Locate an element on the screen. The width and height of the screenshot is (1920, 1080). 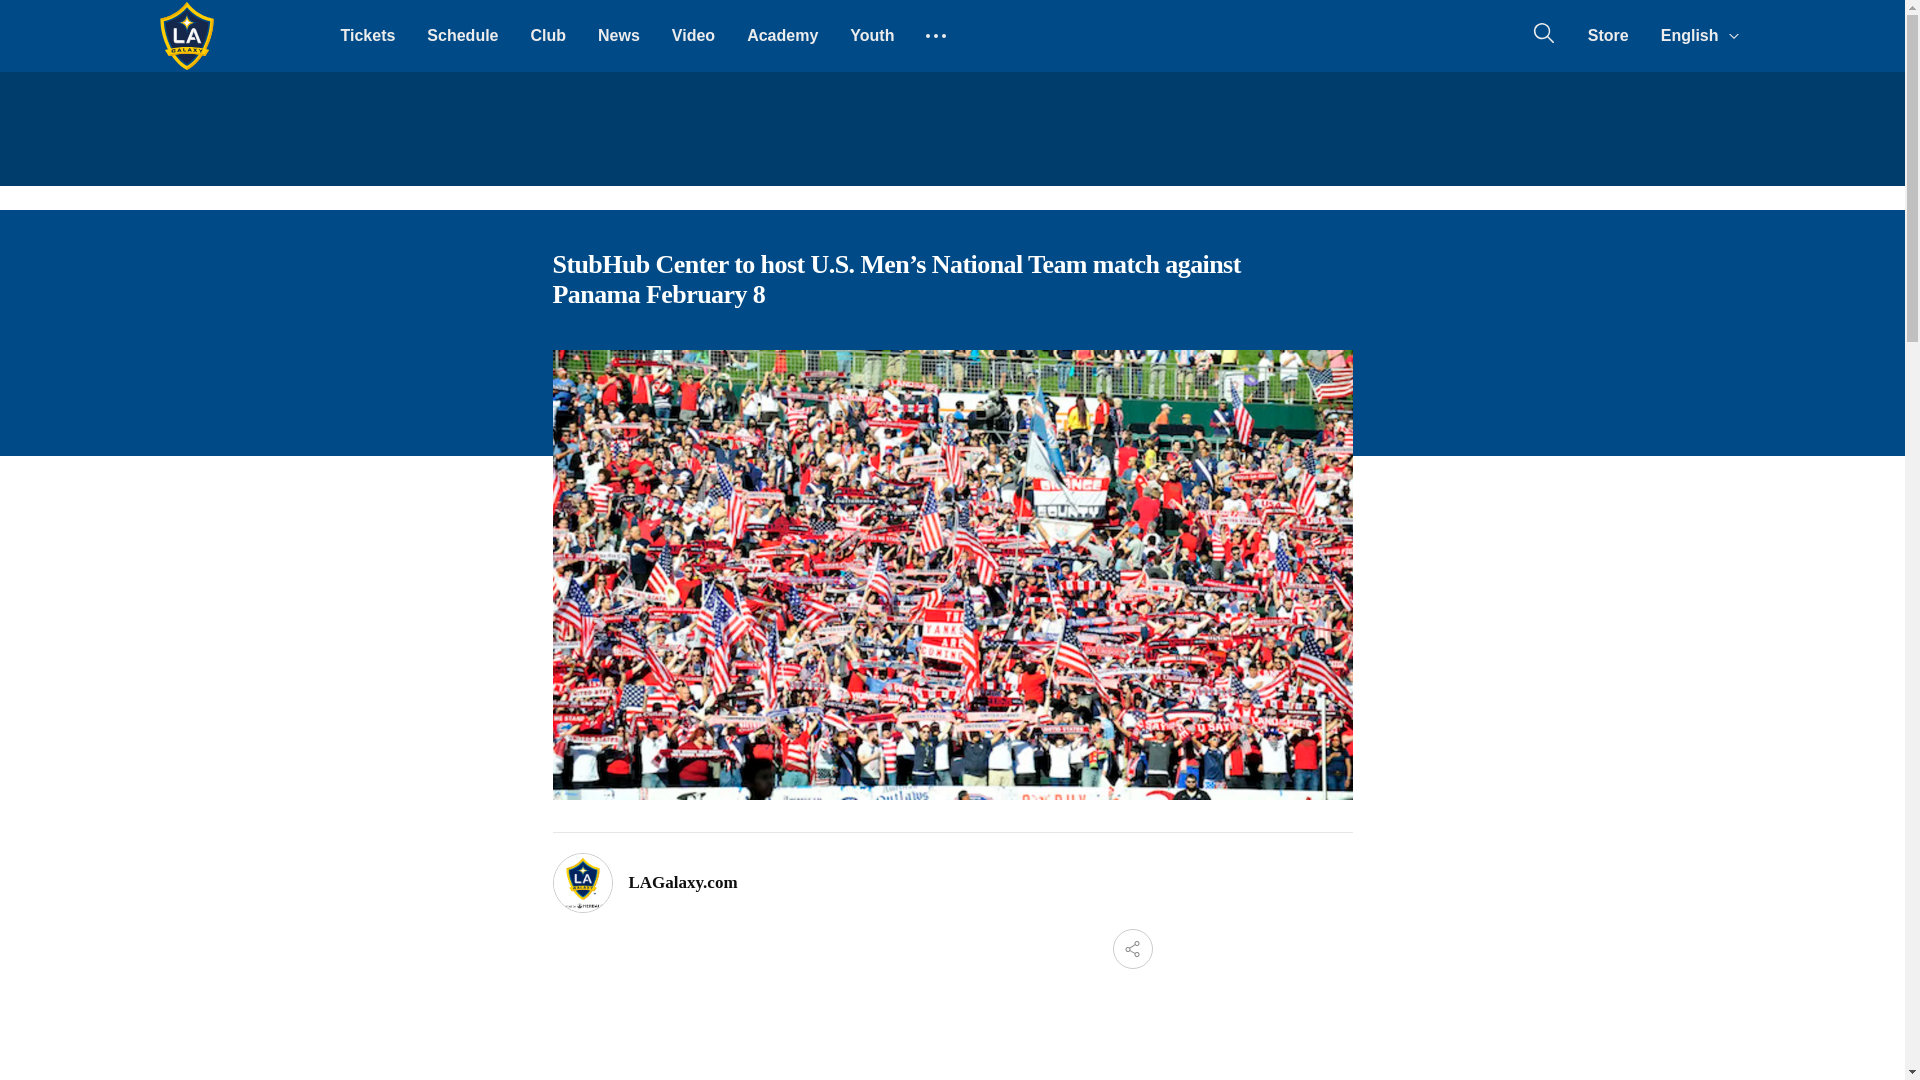
Youth is located at coordinates (872, 35).